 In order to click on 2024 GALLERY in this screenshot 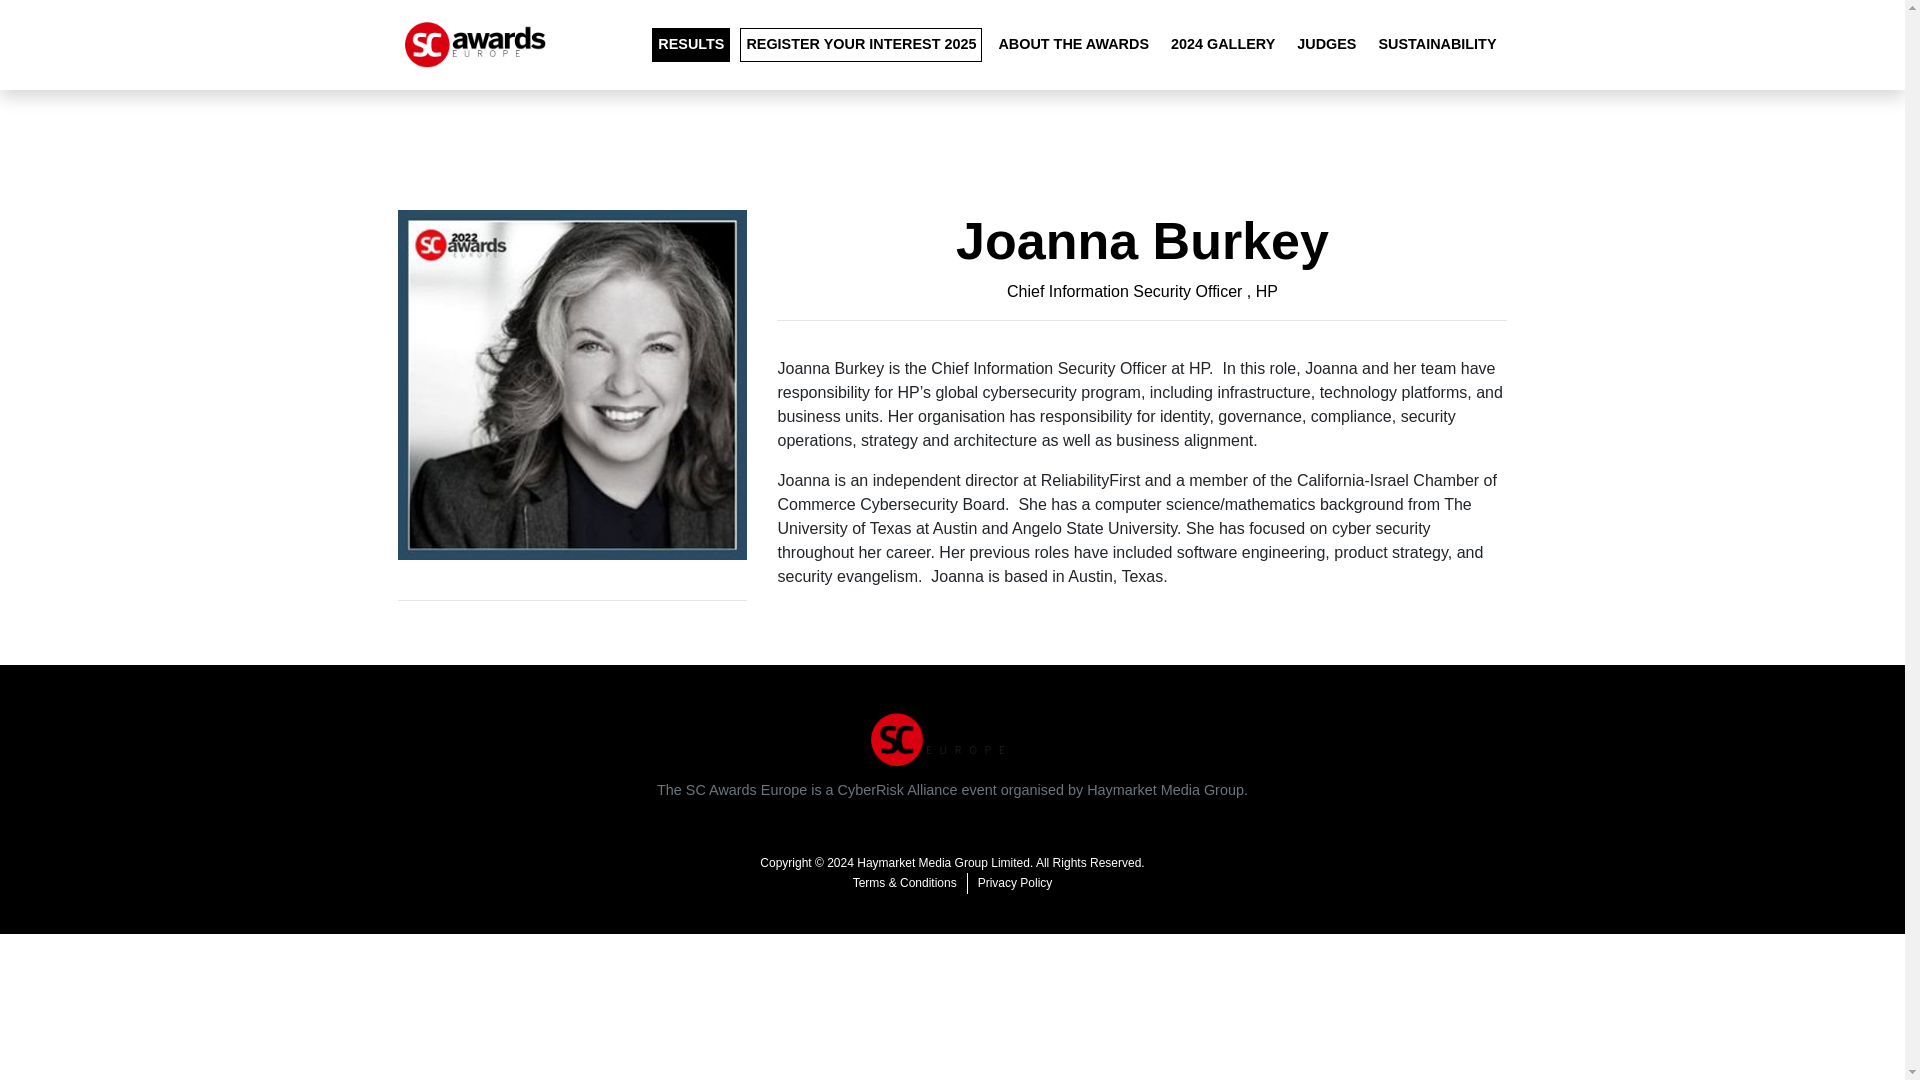, I will do `click(1222, 44)`.